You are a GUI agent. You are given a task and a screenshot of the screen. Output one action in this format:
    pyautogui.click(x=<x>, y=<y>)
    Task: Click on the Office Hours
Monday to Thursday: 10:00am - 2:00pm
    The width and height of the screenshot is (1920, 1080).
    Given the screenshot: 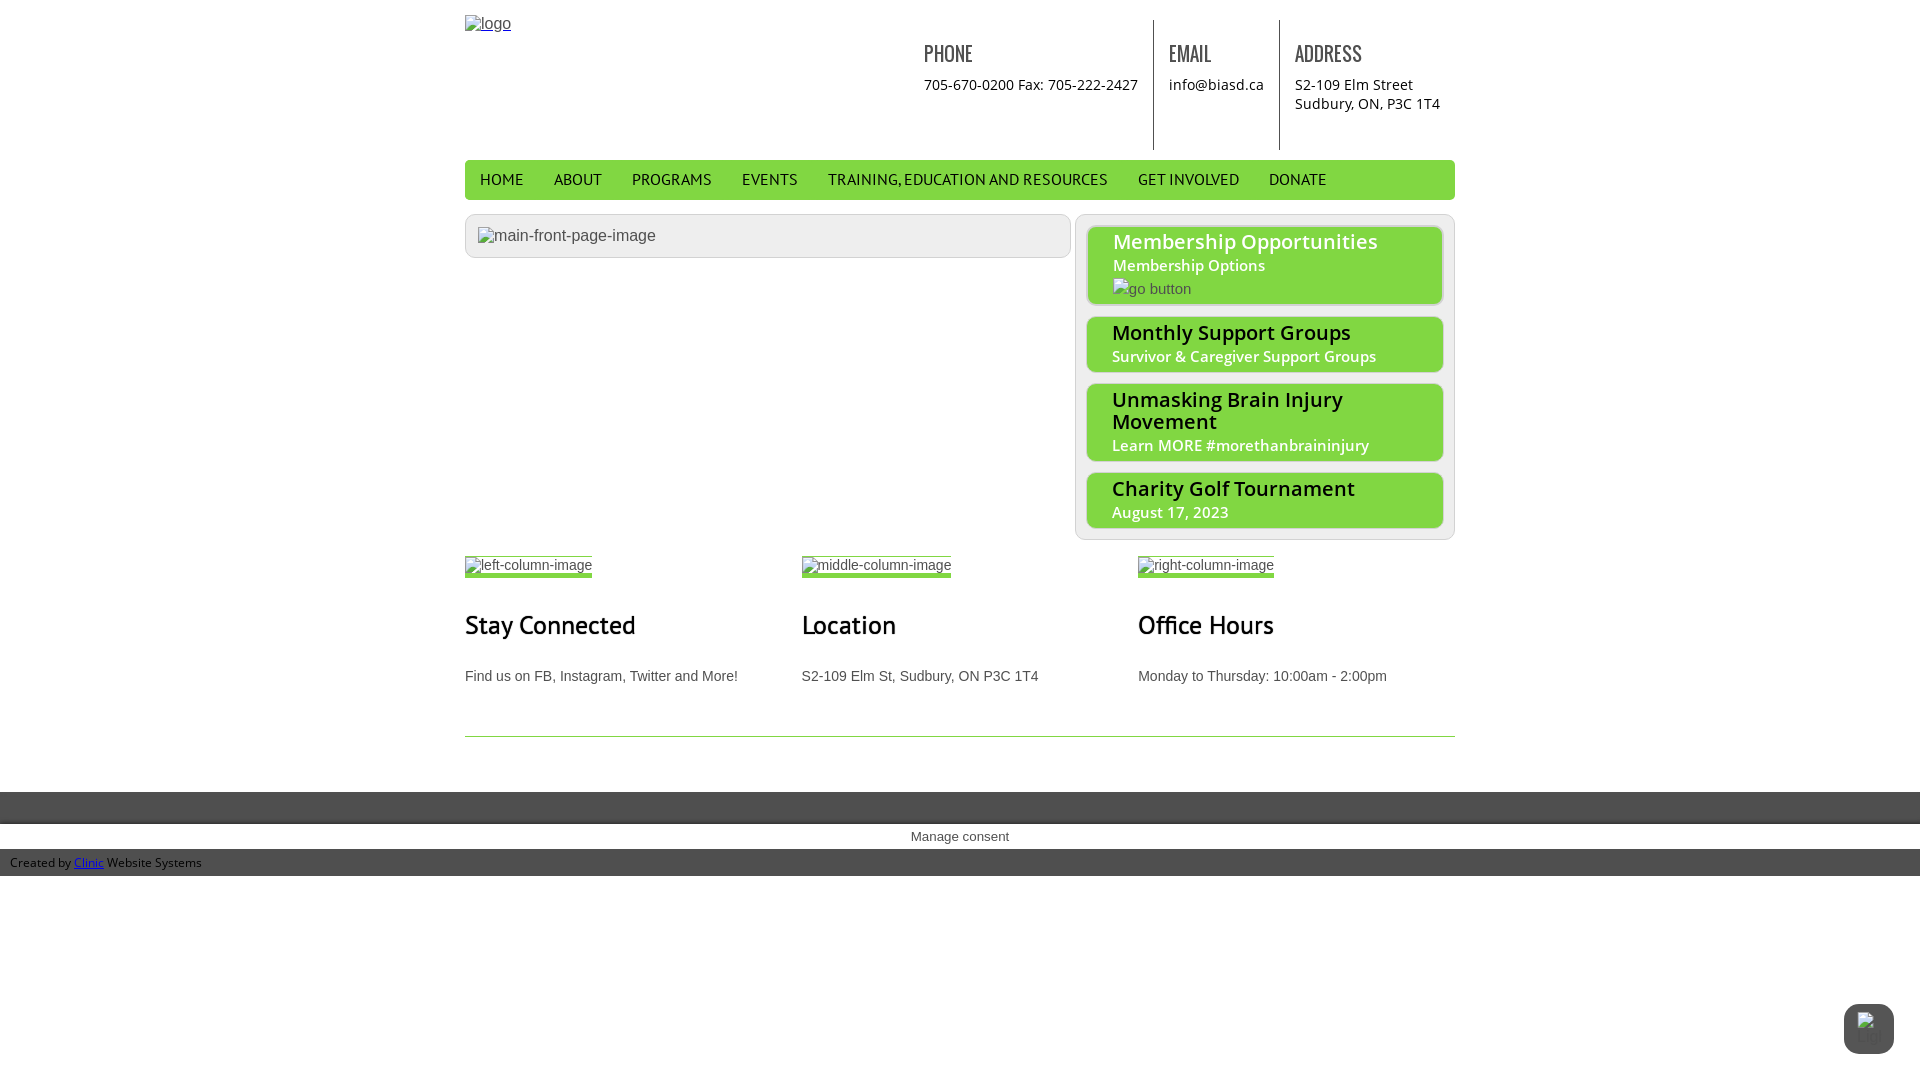 What is the action you would take?
    pyautogui.click(x=1296, y=620)
    